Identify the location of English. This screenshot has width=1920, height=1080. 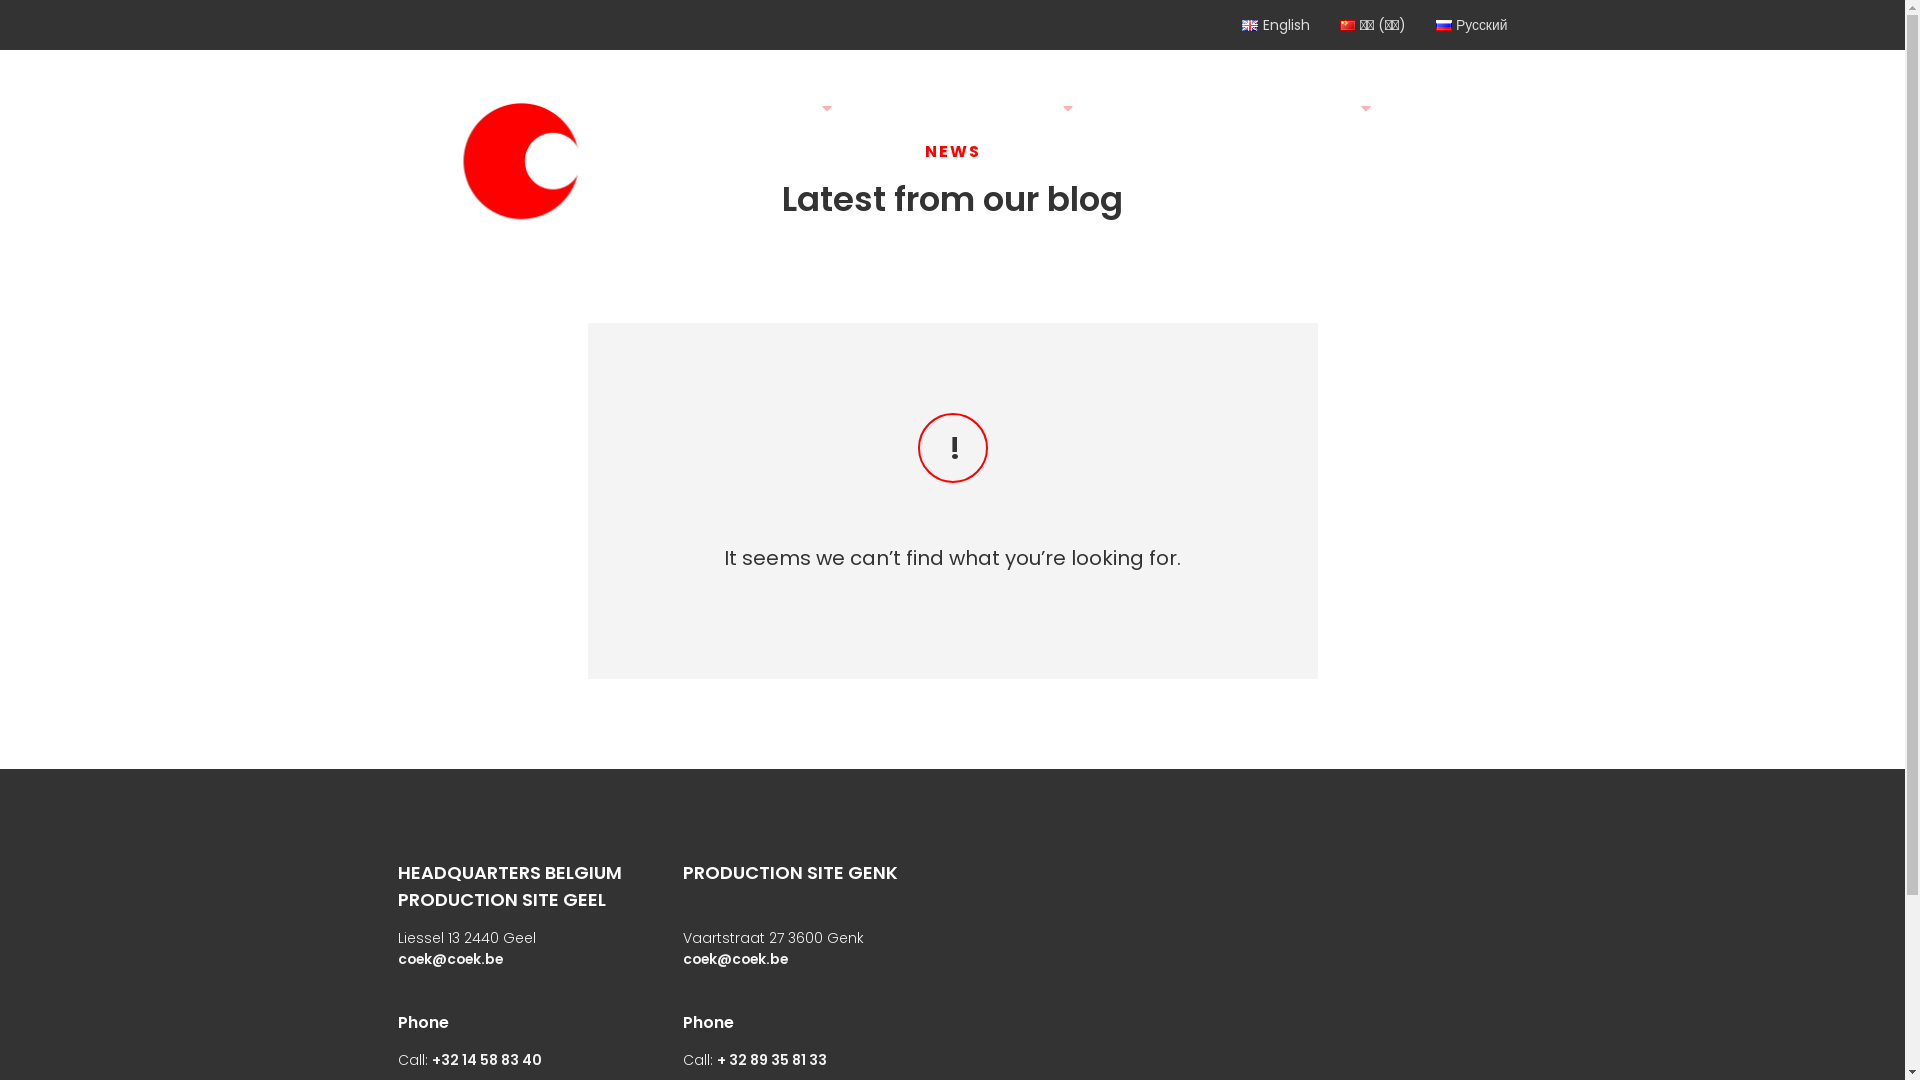
(1276, 26).